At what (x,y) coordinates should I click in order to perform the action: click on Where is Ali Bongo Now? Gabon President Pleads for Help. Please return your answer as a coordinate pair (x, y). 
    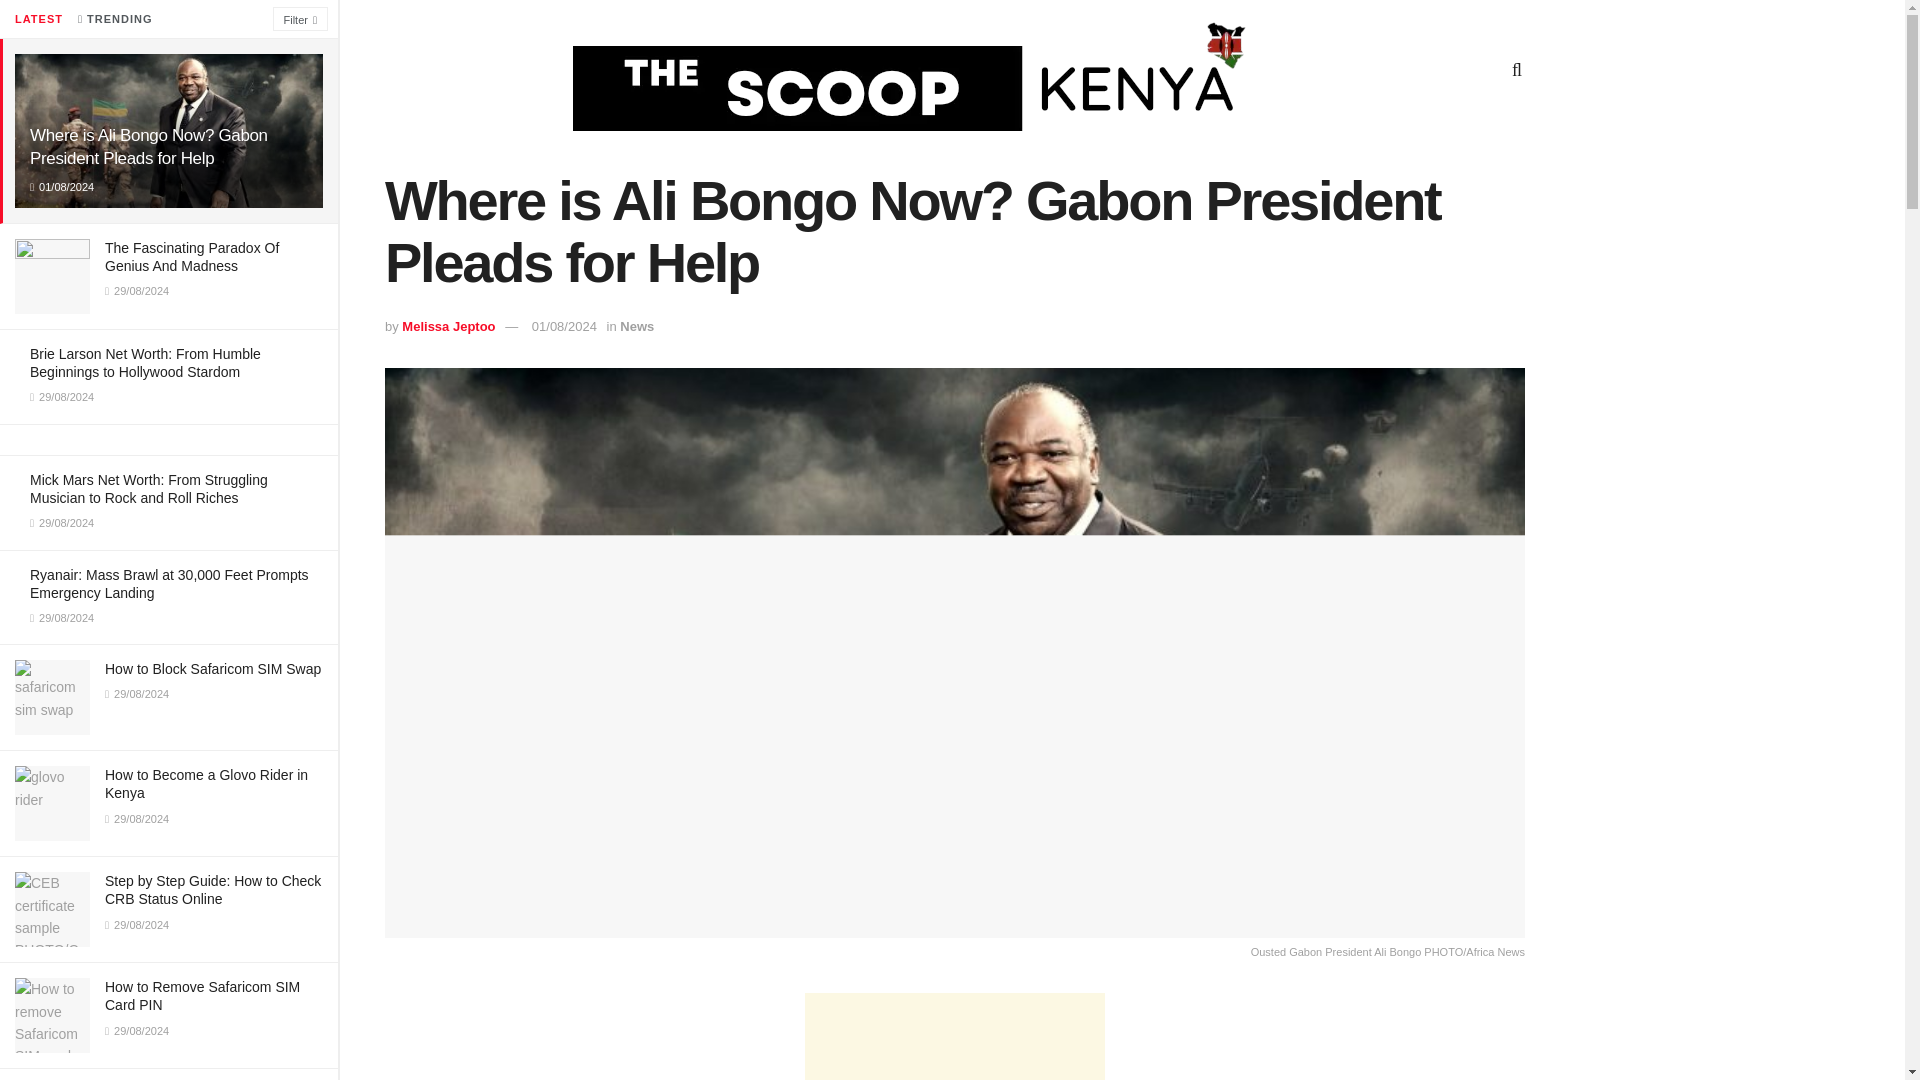
    Looking at the image, I should click on (149, 147).